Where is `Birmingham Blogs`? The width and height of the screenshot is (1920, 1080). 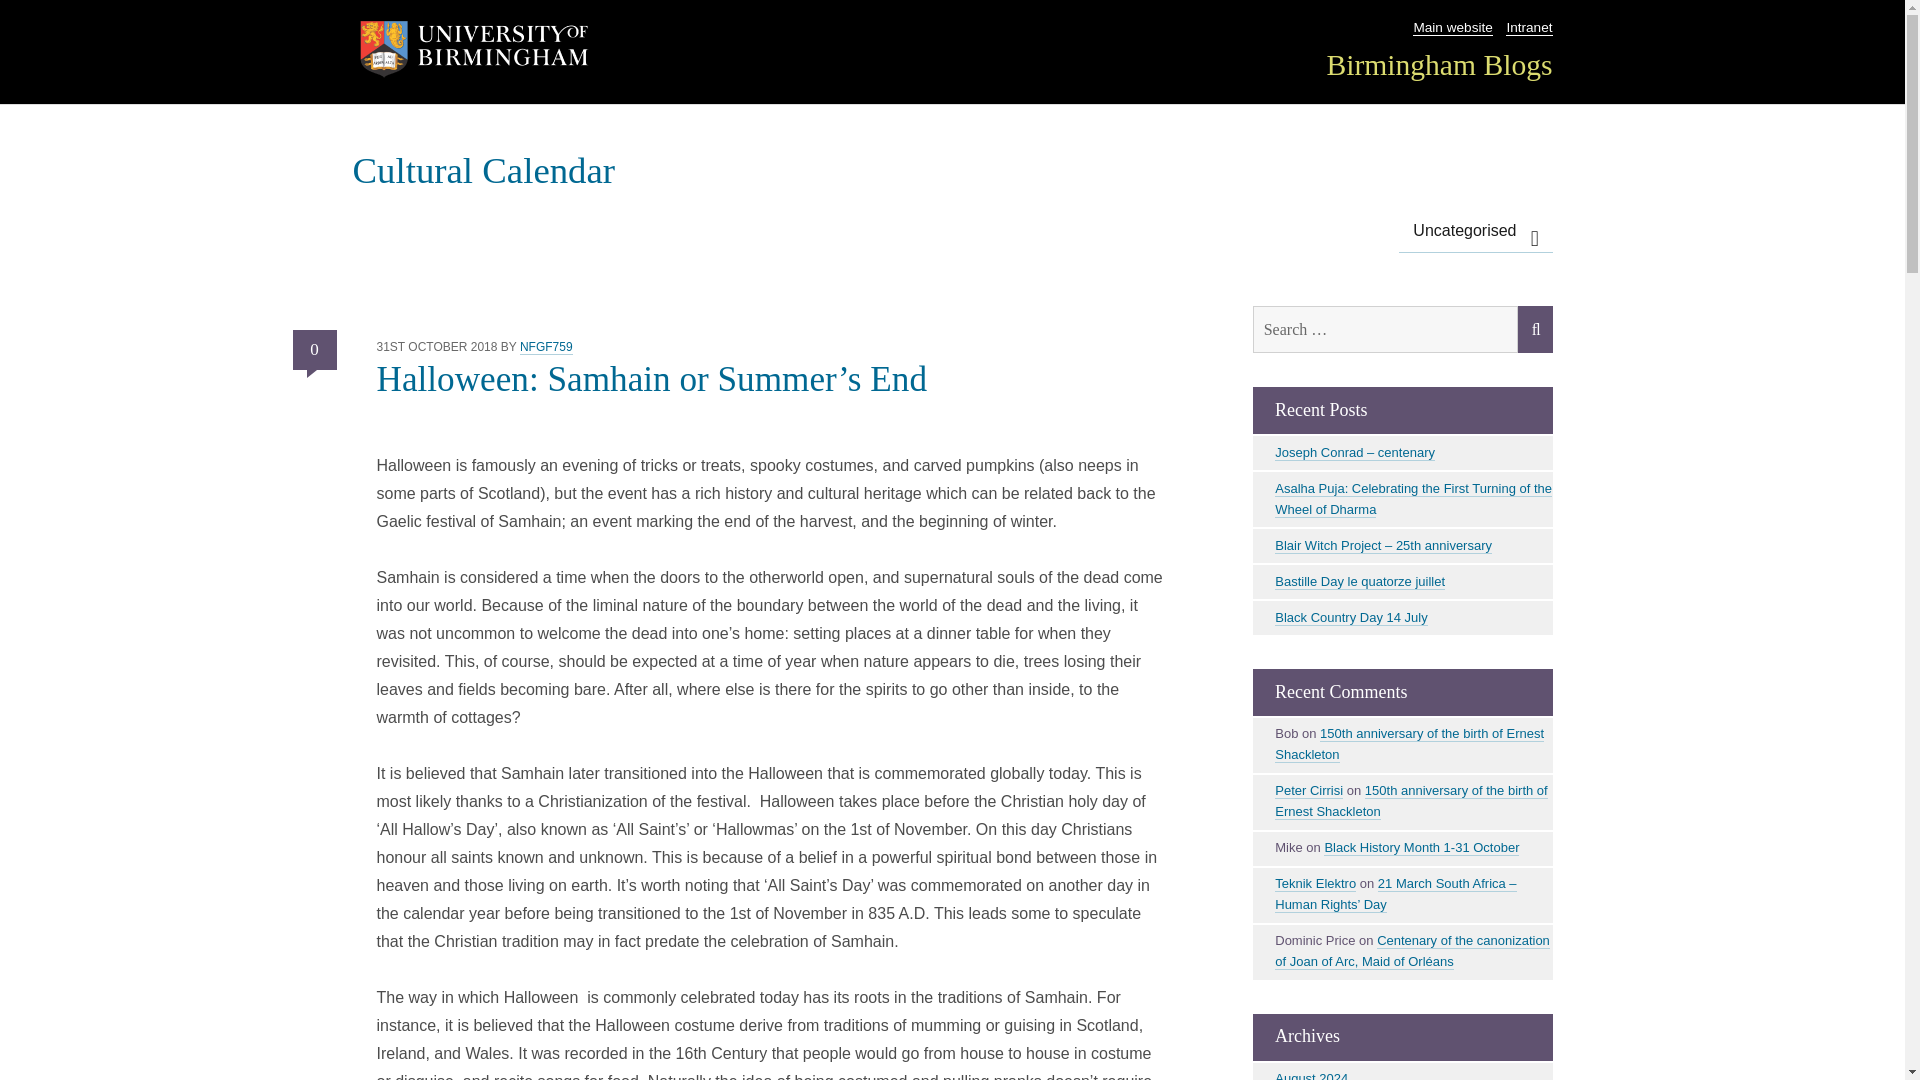
Birmingham Blogs is located at coordinates (1438, 64).